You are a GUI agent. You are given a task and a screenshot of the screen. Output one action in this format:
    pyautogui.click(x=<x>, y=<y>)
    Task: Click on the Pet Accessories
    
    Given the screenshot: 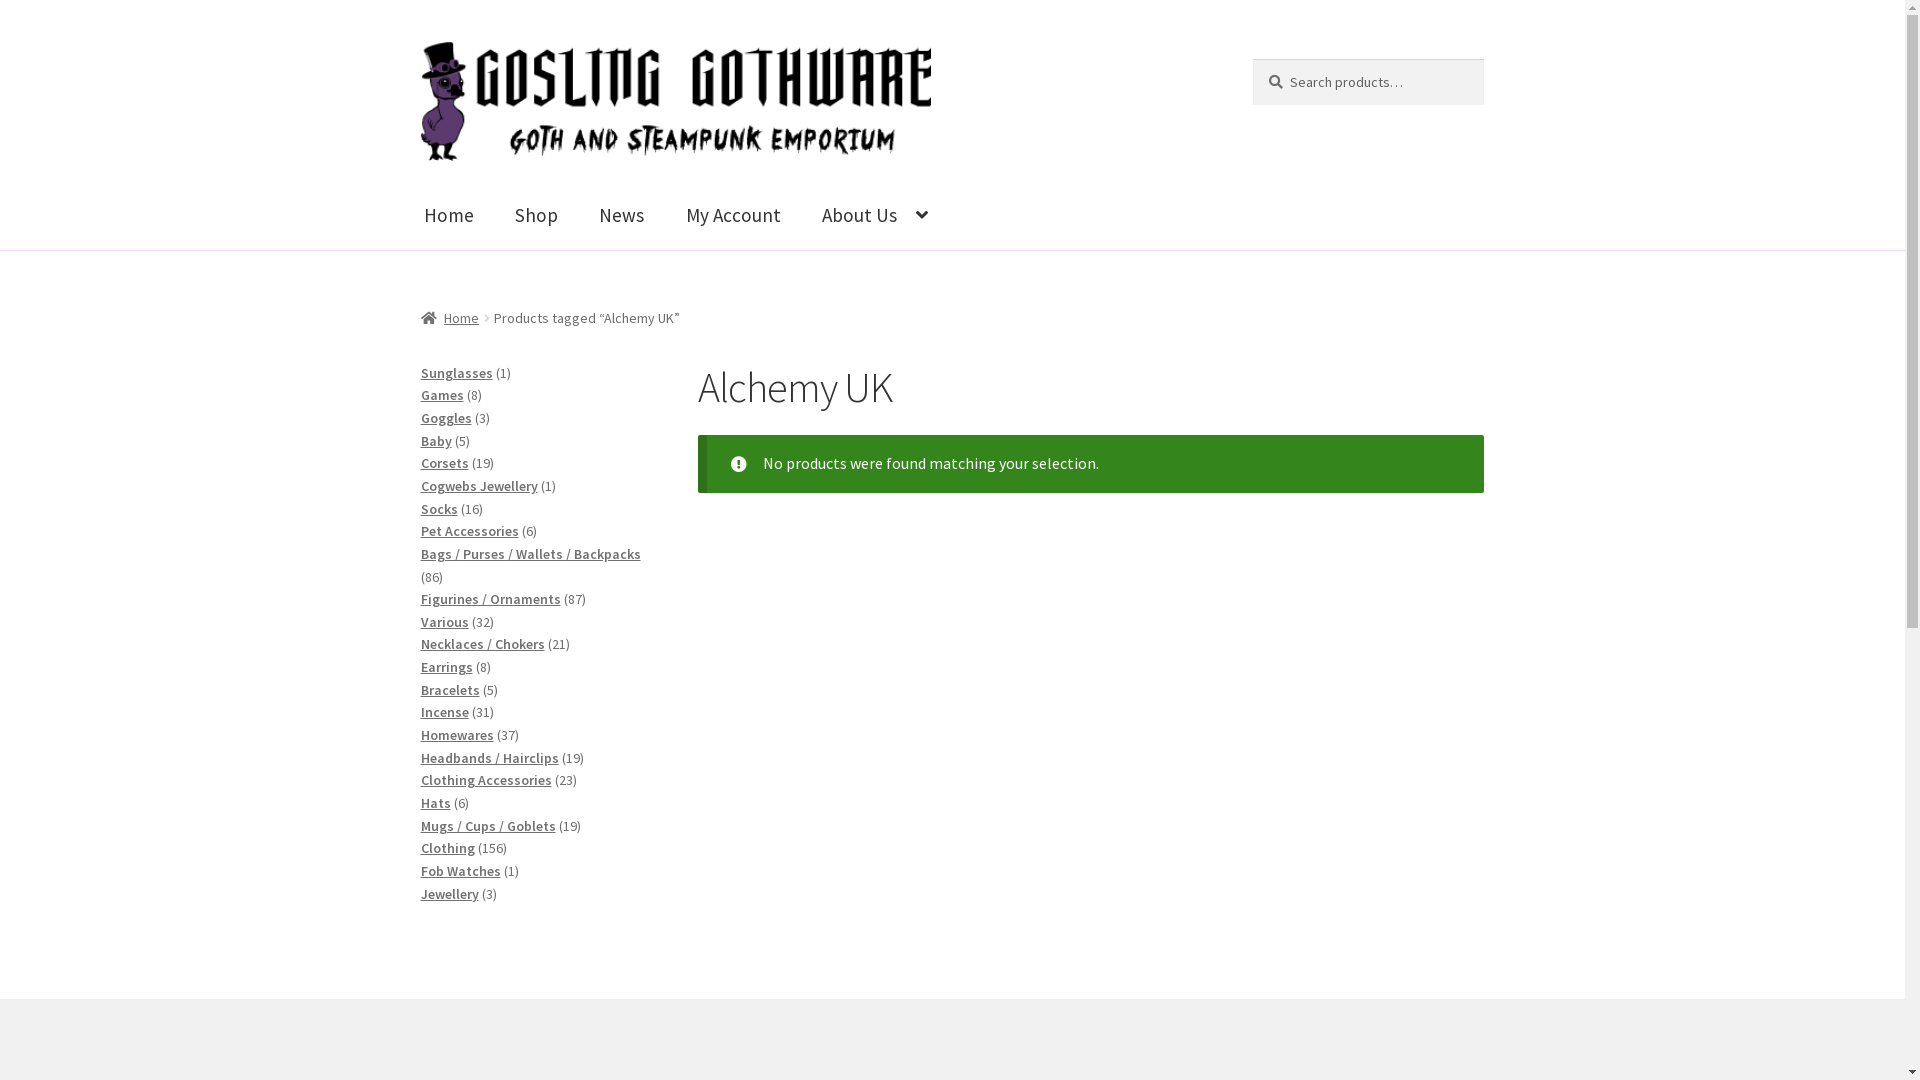 What is the action you would take?
    pyautogui.click(x=470, y=531)
    